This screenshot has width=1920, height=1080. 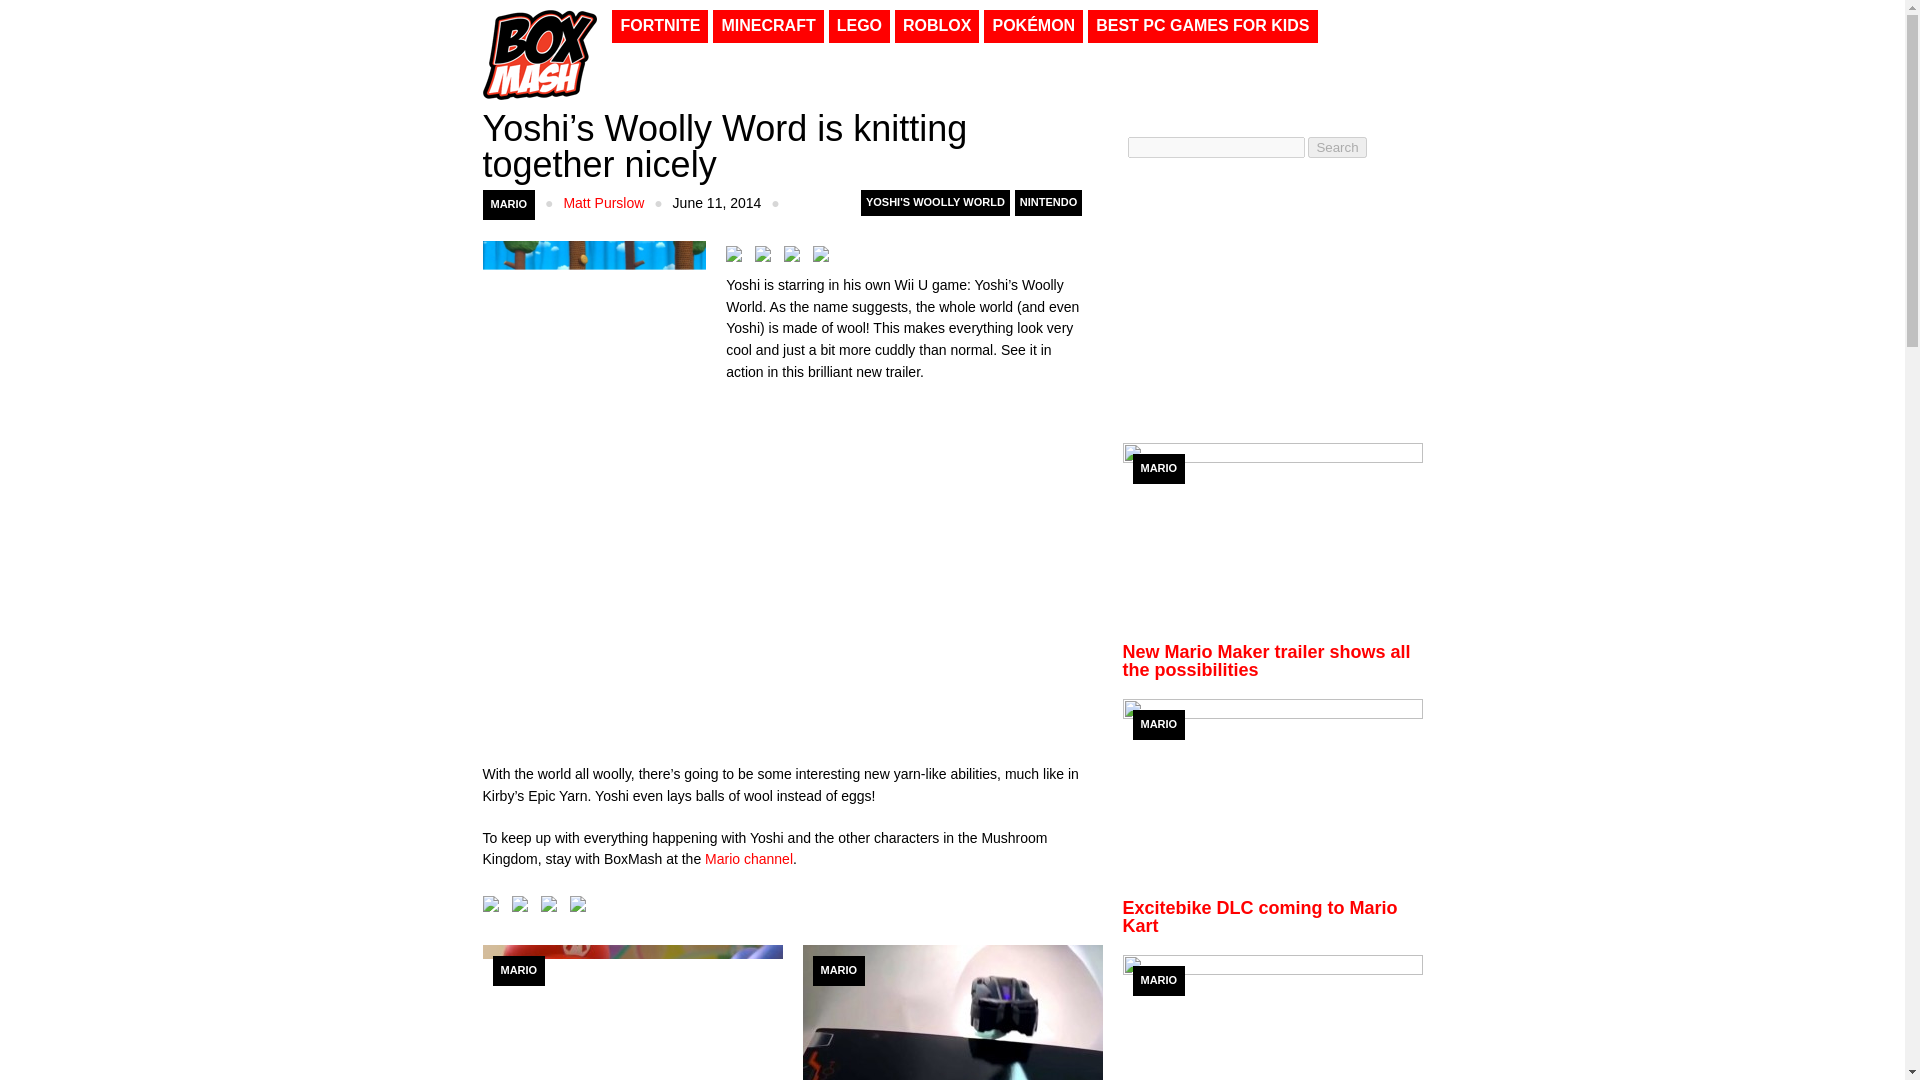 What do you see at coordinates (1032, 26) in the screenshot?
I see `menu-item-9037` at bounding box center [1032, 26].